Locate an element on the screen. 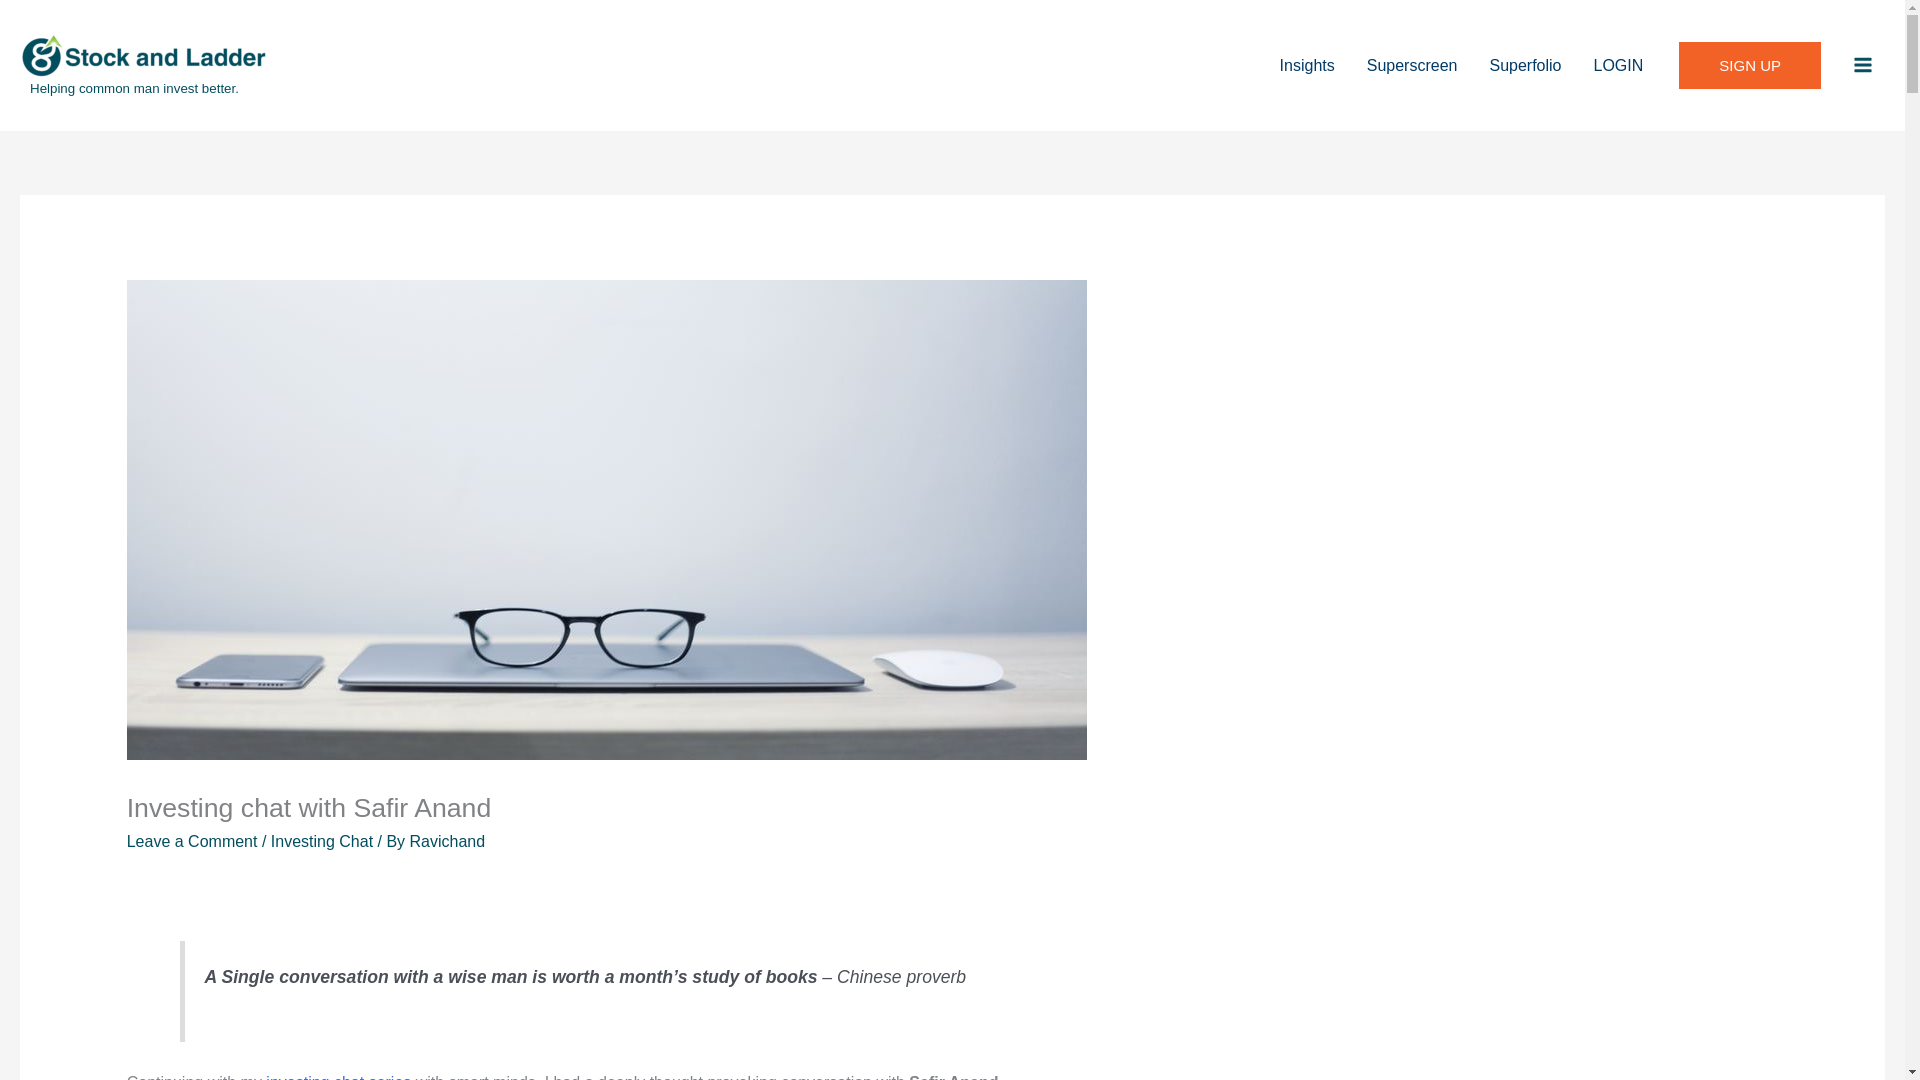  Superscreen is located at coordinates (1412, 66).